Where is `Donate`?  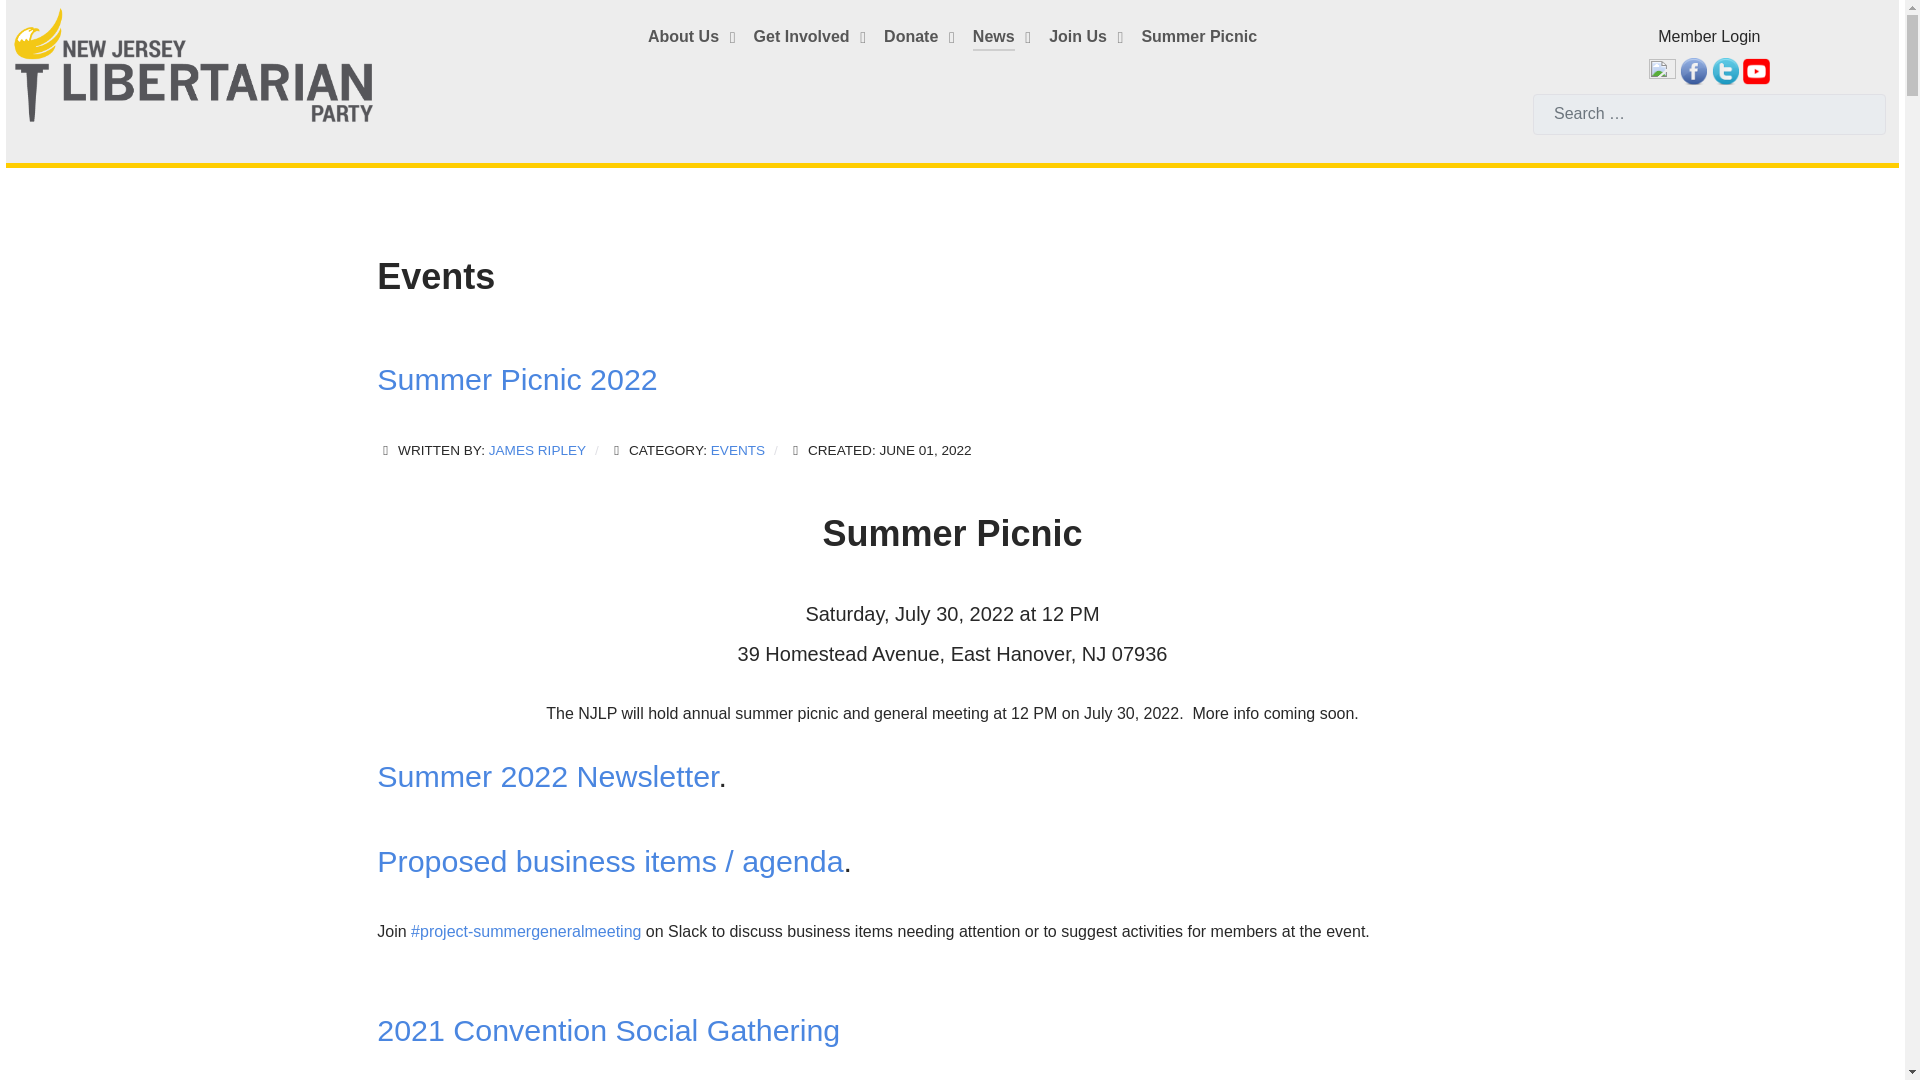 Donate is located at coordinates (920, 38).